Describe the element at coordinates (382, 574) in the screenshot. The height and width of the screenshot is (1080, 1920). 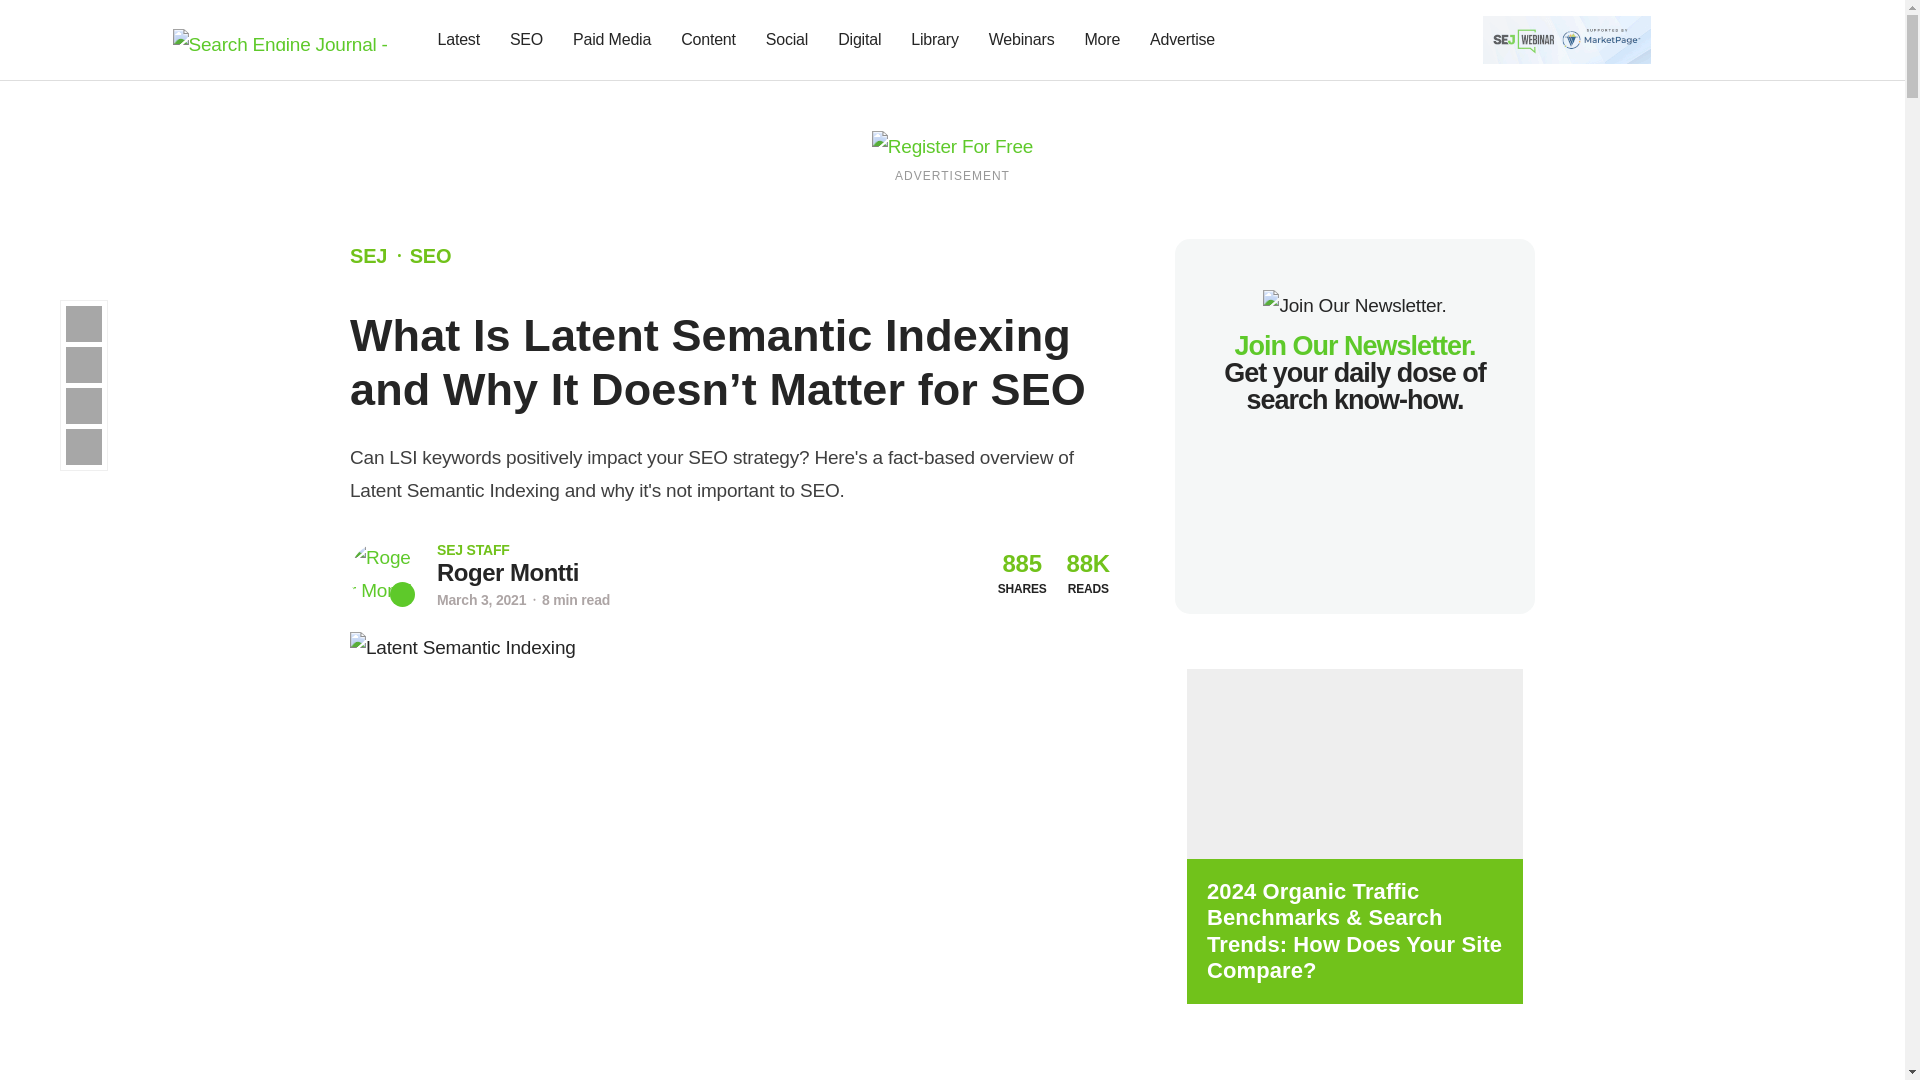
I see `Go to Author Page` at that location.